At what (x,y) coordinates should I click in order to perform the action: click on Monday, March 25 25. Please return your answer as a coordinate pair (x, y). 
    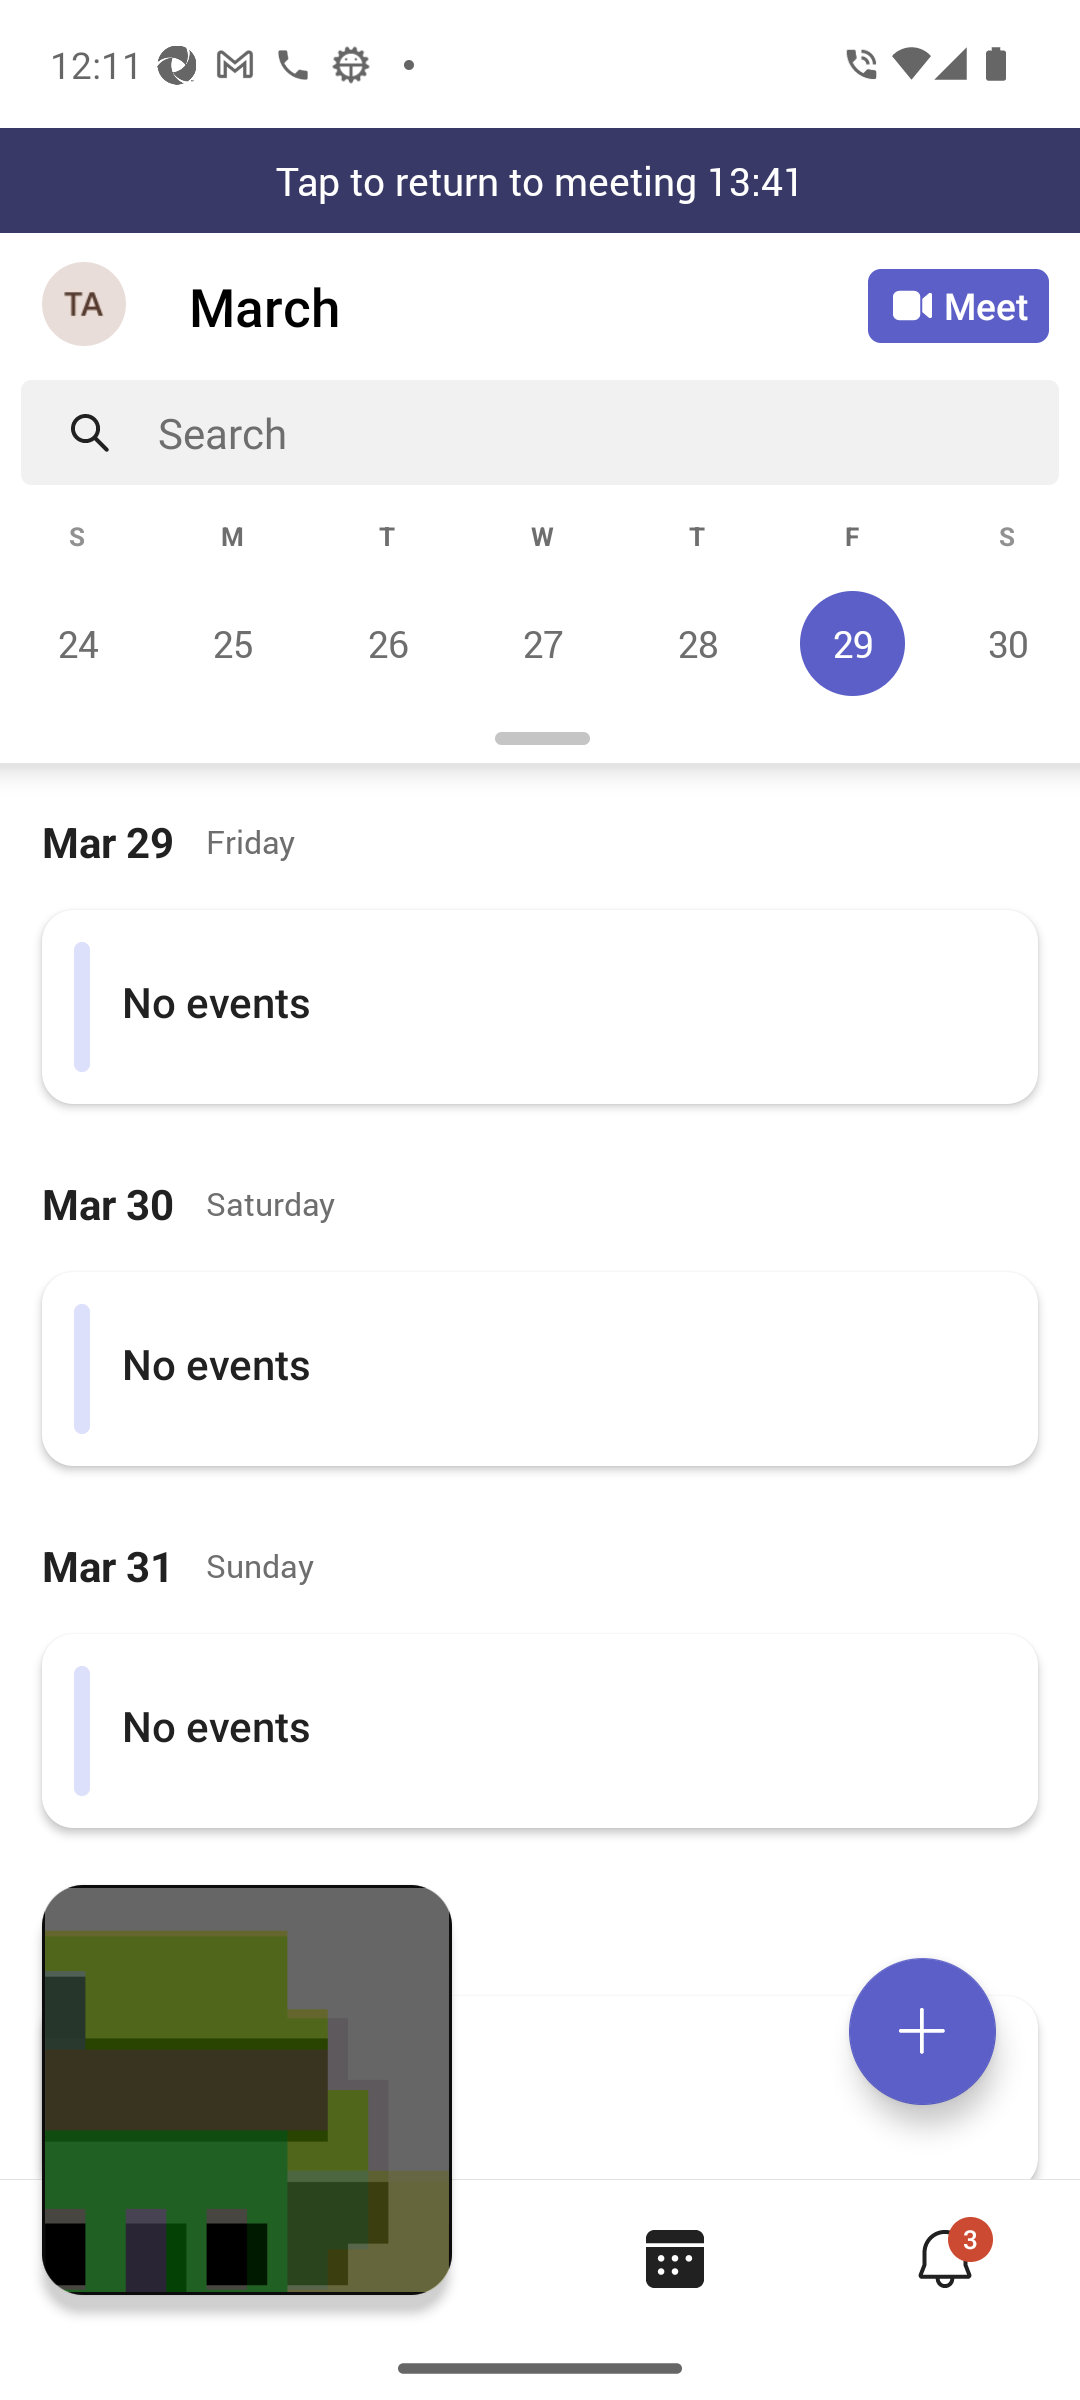
    Looking at the image, I should click on (232, 643).